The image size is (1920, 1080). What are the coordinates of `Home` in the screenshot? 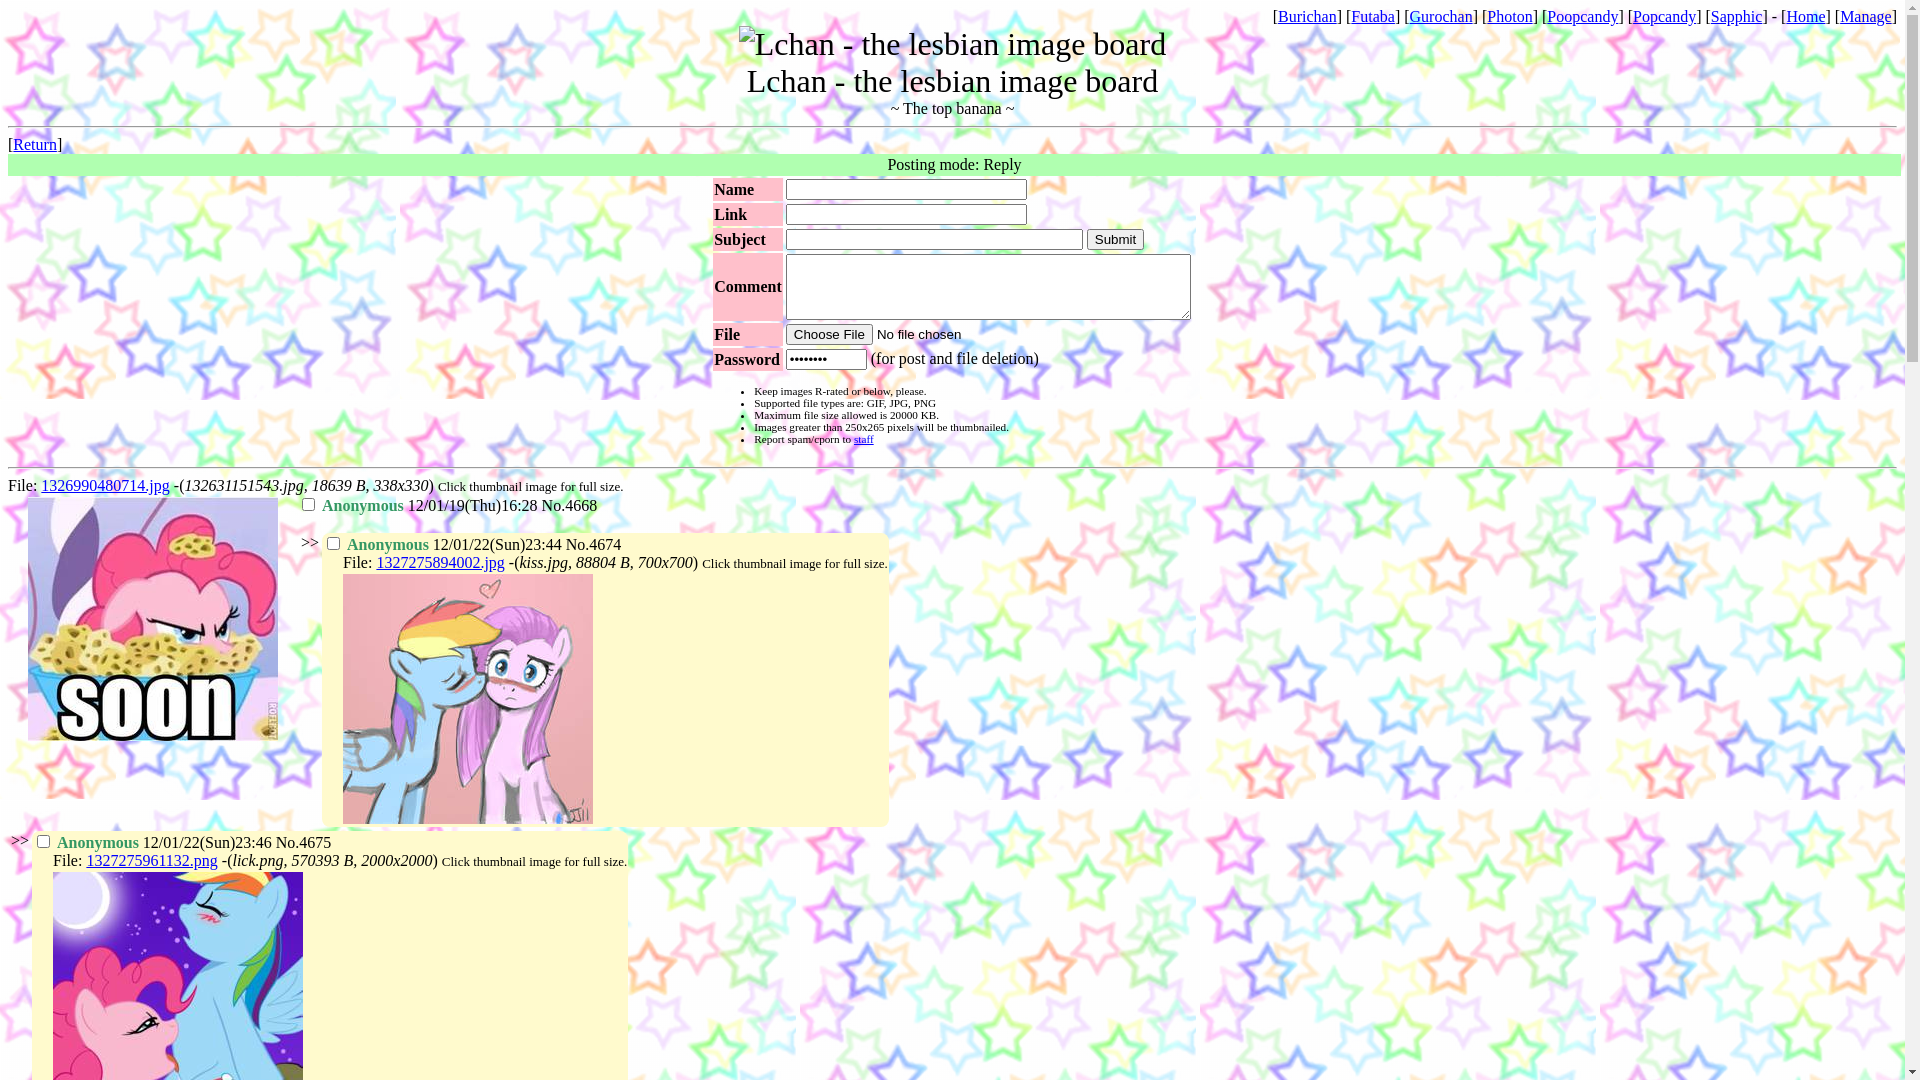 It's located at (1806, 16).